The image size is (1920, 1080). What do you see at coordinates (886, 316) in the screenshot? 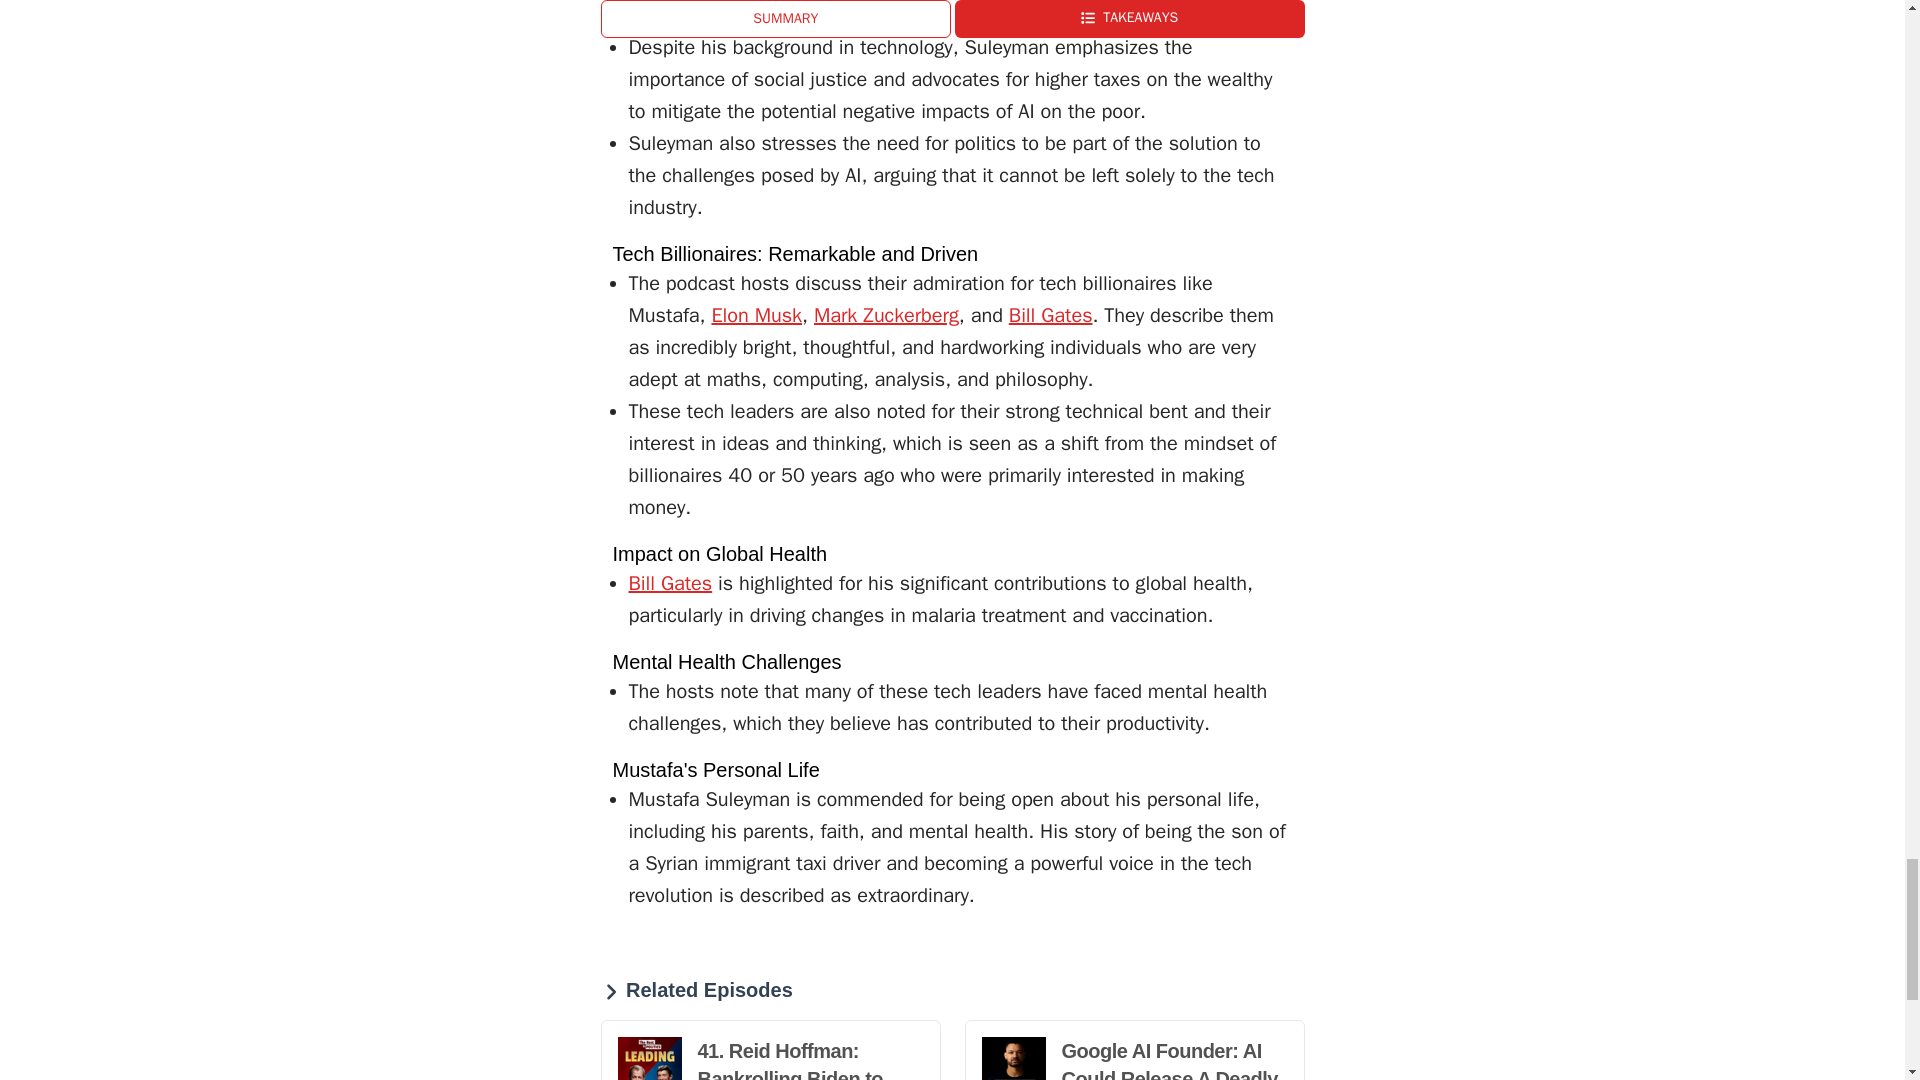
I see `Mark Zuckerberg` at bounding box center [886, 316].